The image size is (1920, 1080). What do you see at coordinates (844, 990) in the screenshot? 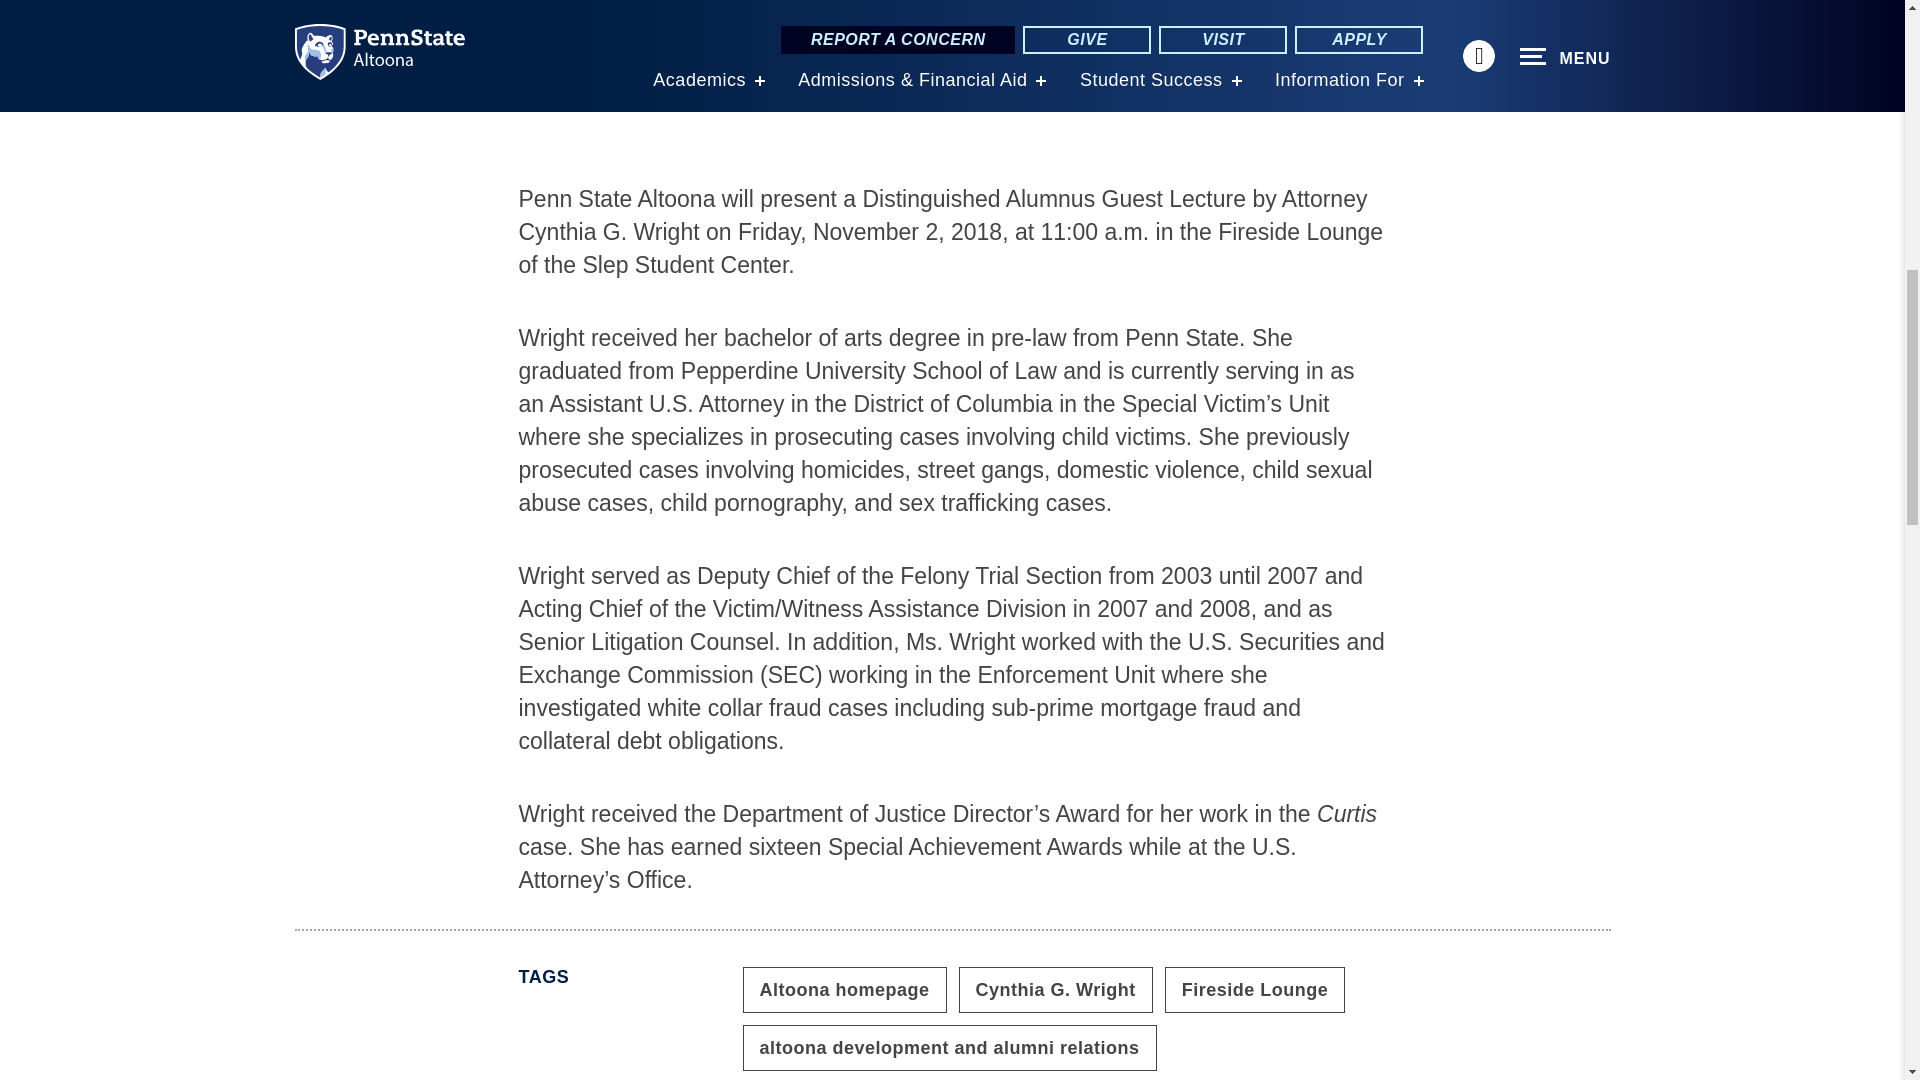
I see `Content tagged with Altoona homepage` at bounding box center [844, 990].